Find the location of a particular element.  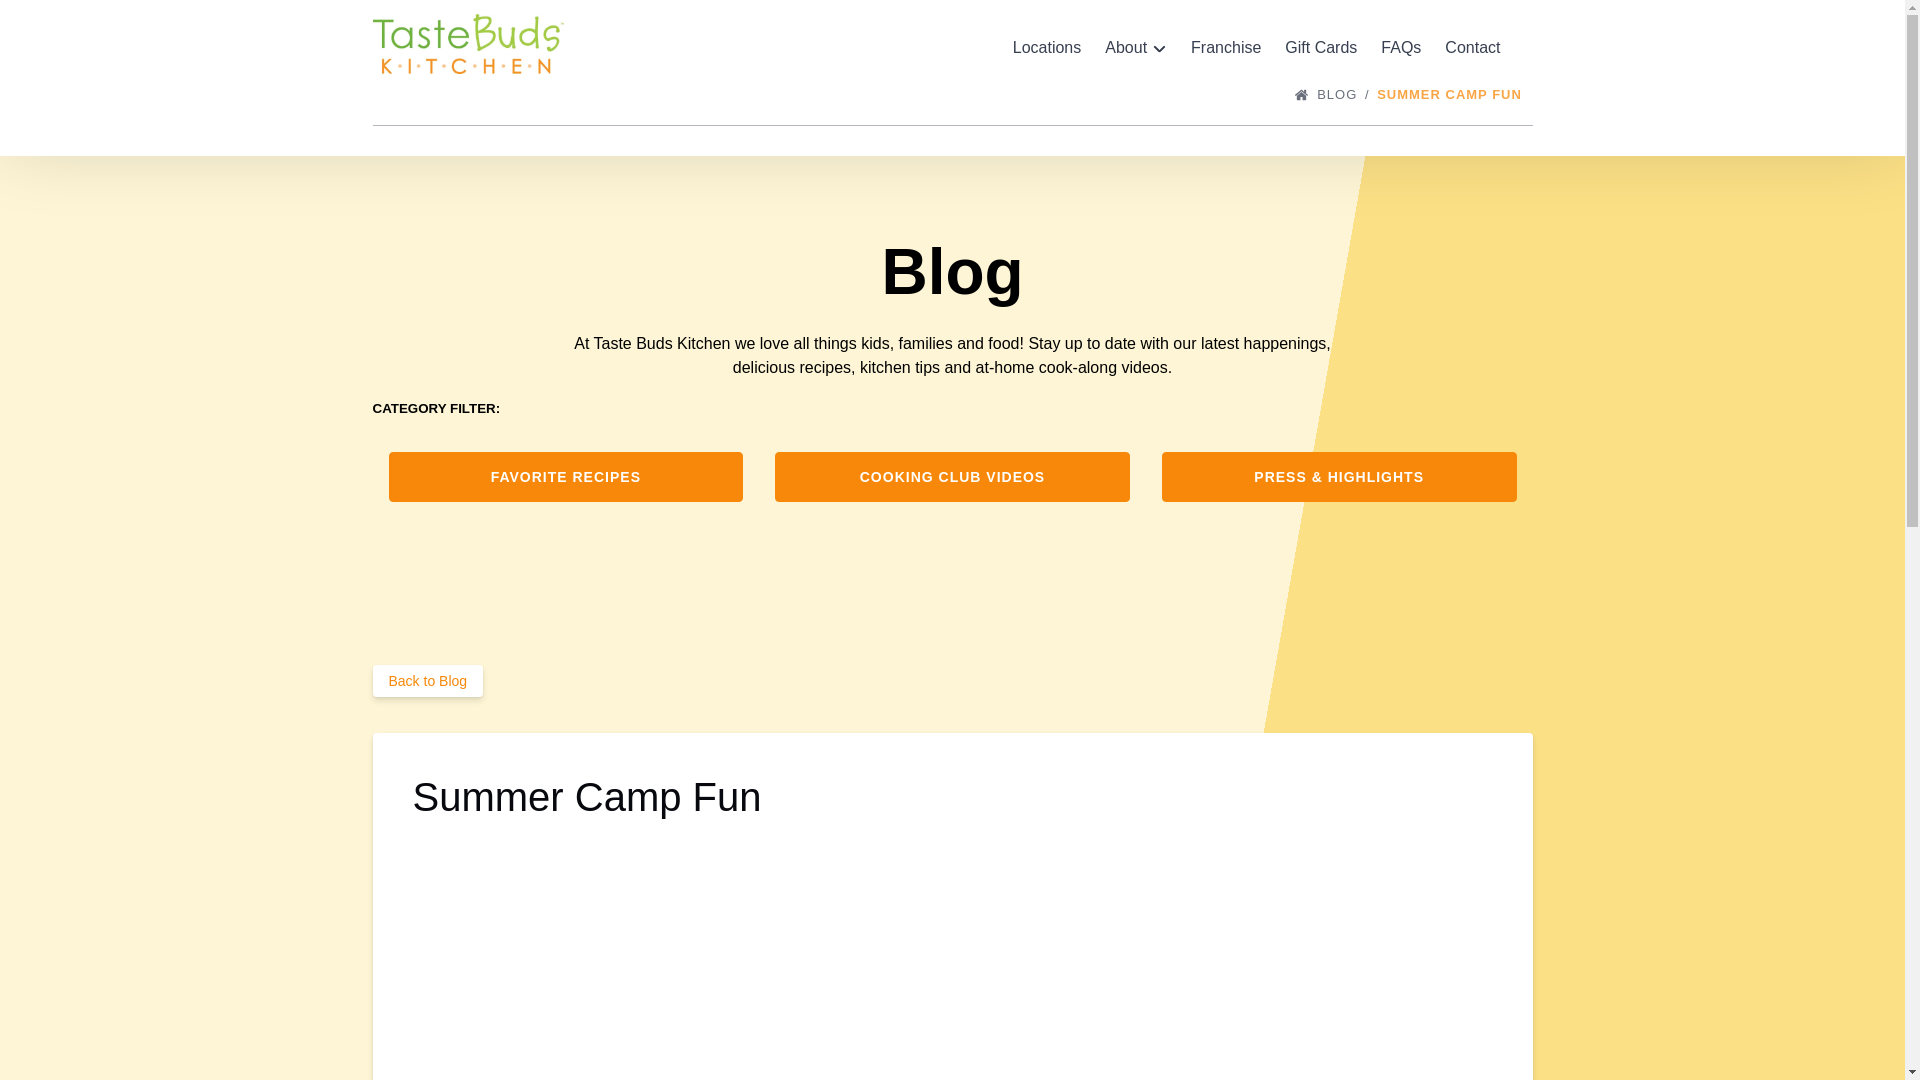

Gift Cards is located at coordinates (1320, 48).